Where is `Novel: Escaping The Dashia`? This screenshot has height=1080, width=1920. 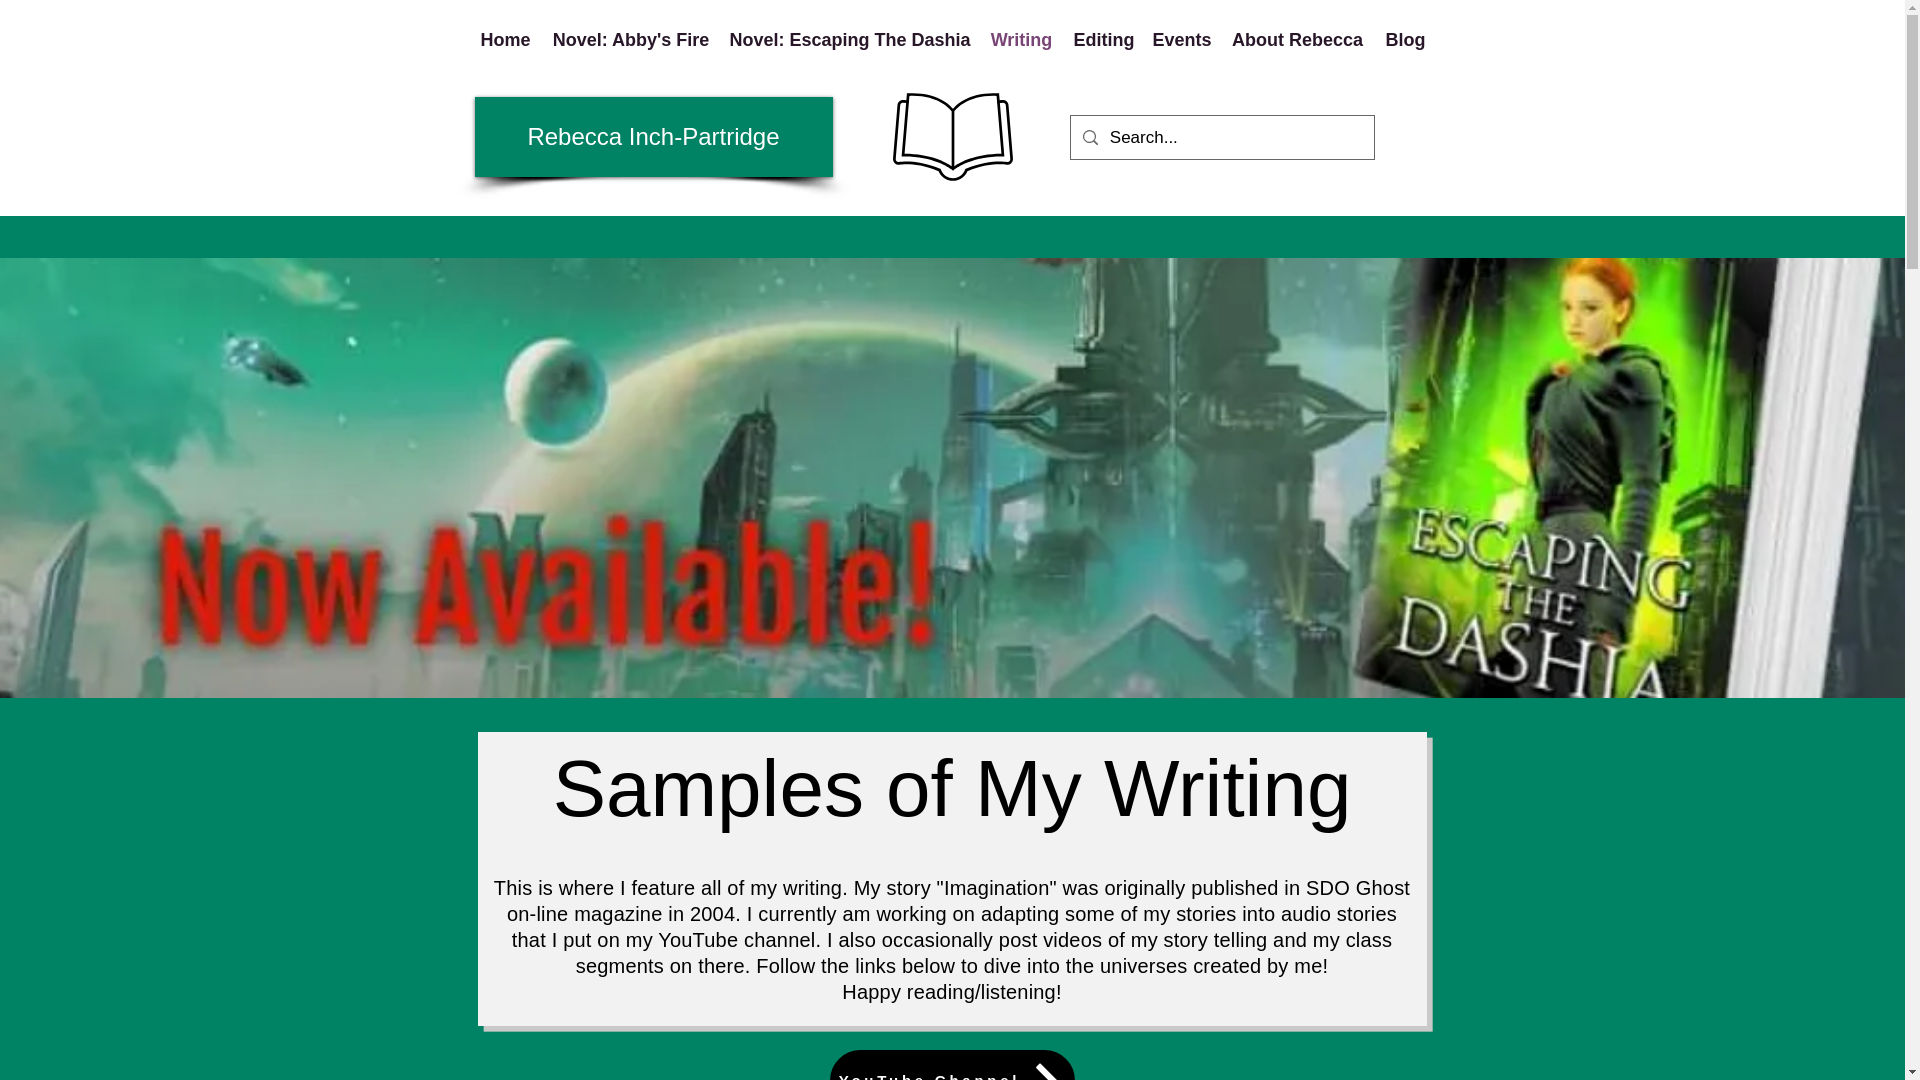
Novel: Escaping The Dashia is located at coordinates (850, 40).